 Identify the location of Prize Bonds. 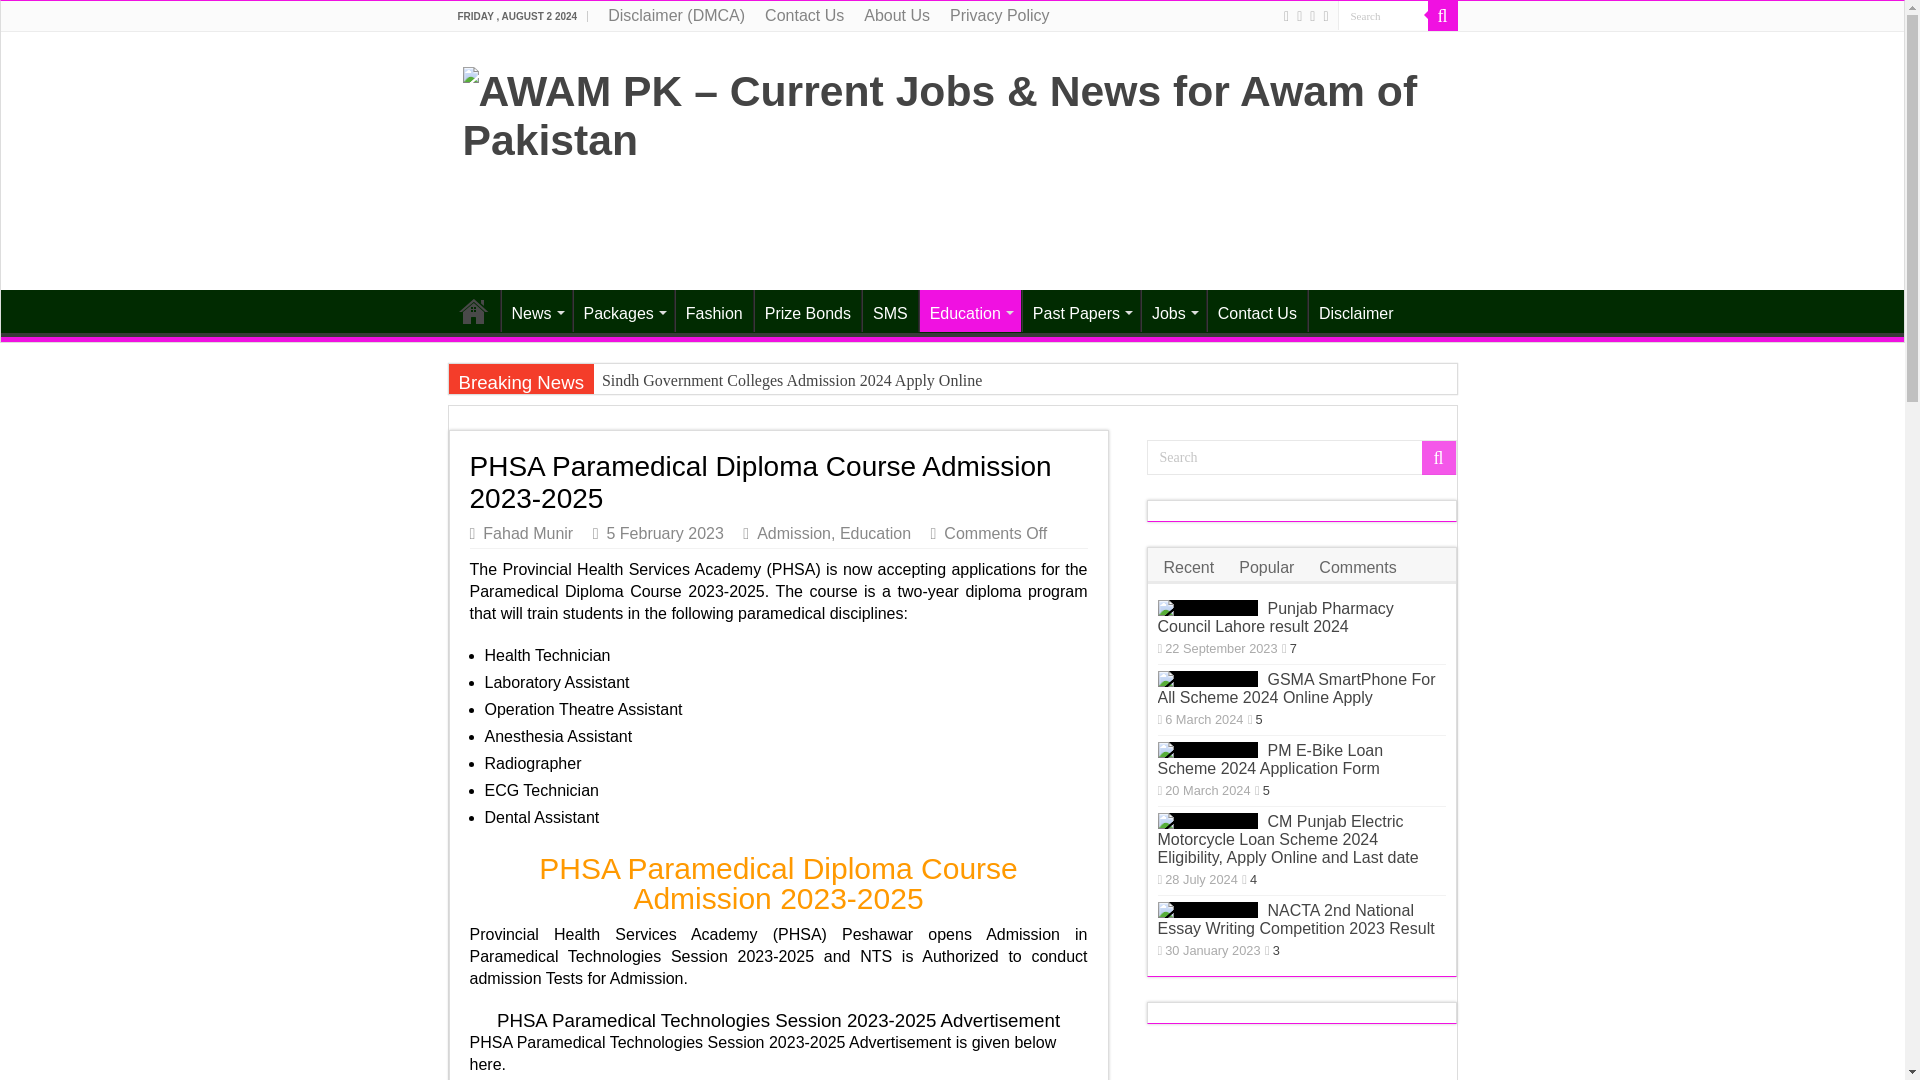
(807, 310).